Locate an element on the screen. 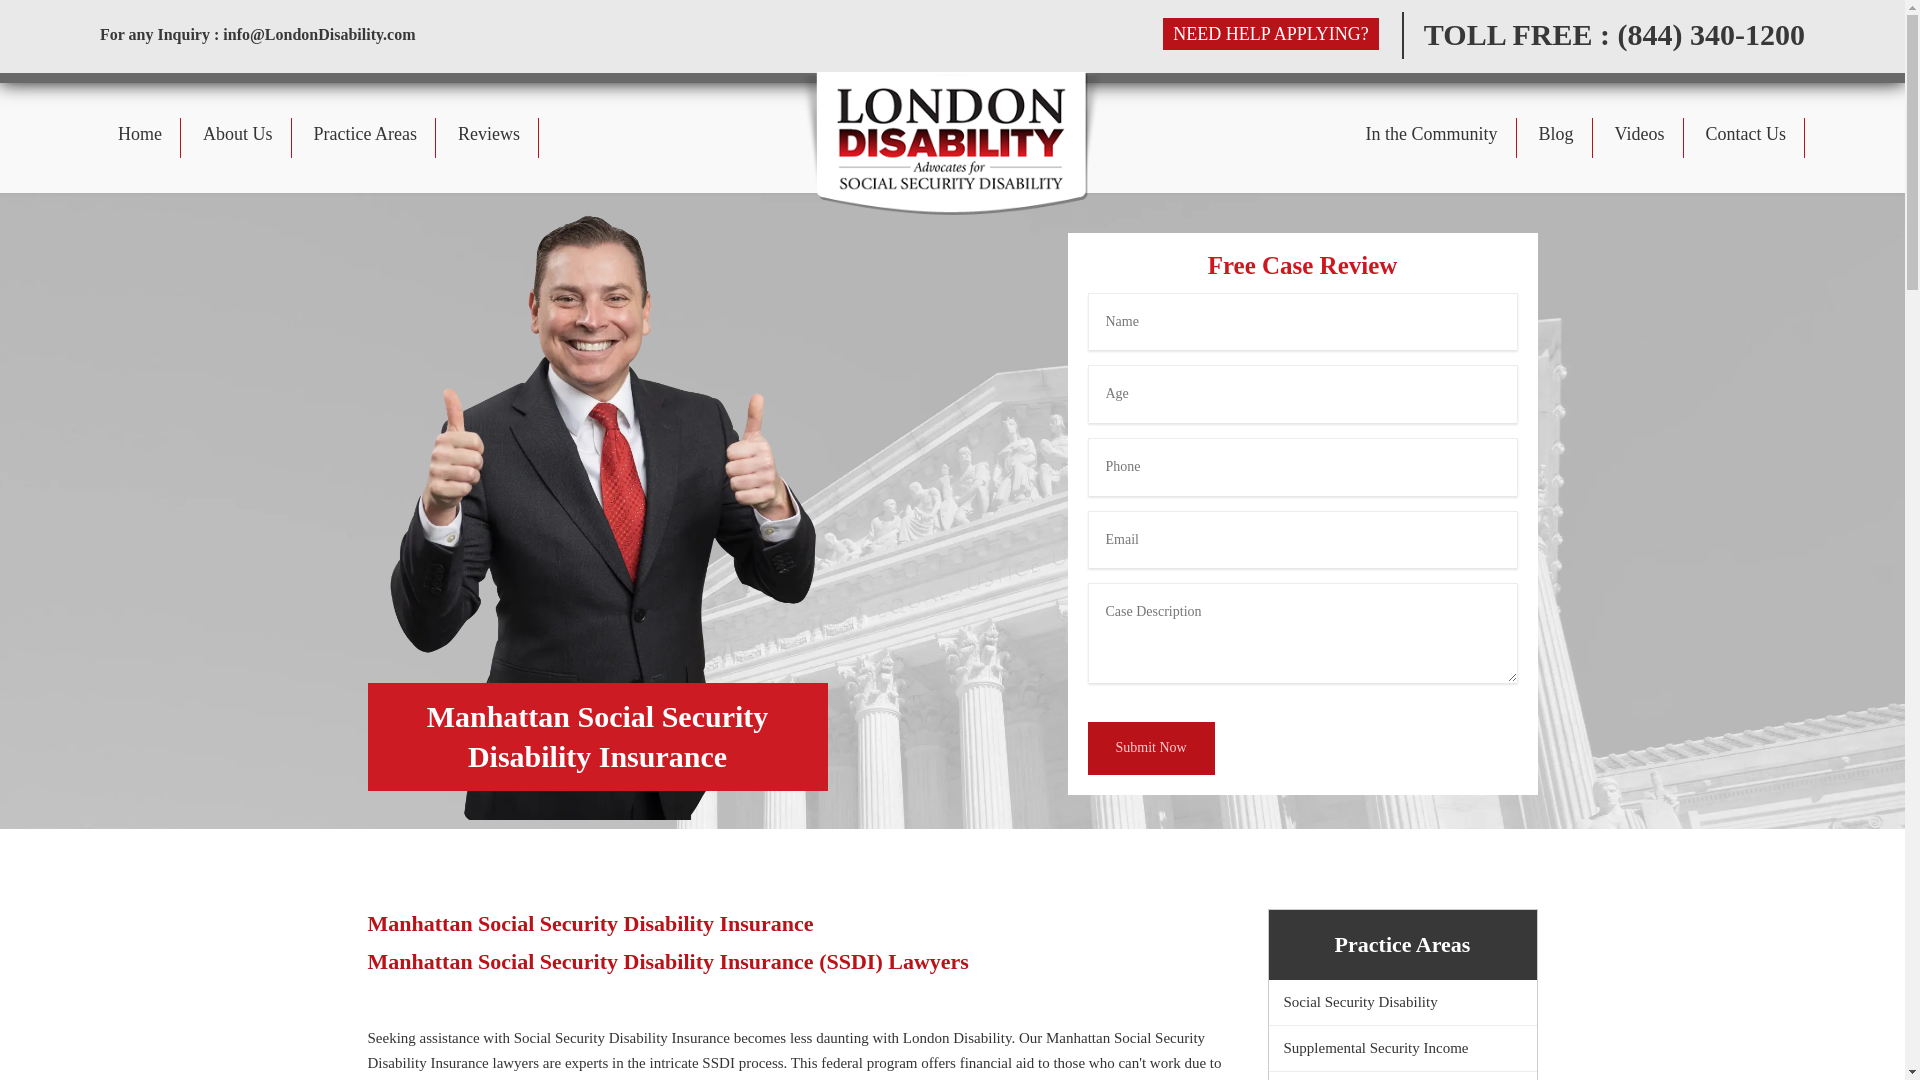 The height and width of the screenshot is (1080, 1920). Social Security Disability Insurance is located at coordinates (1402, 1076).